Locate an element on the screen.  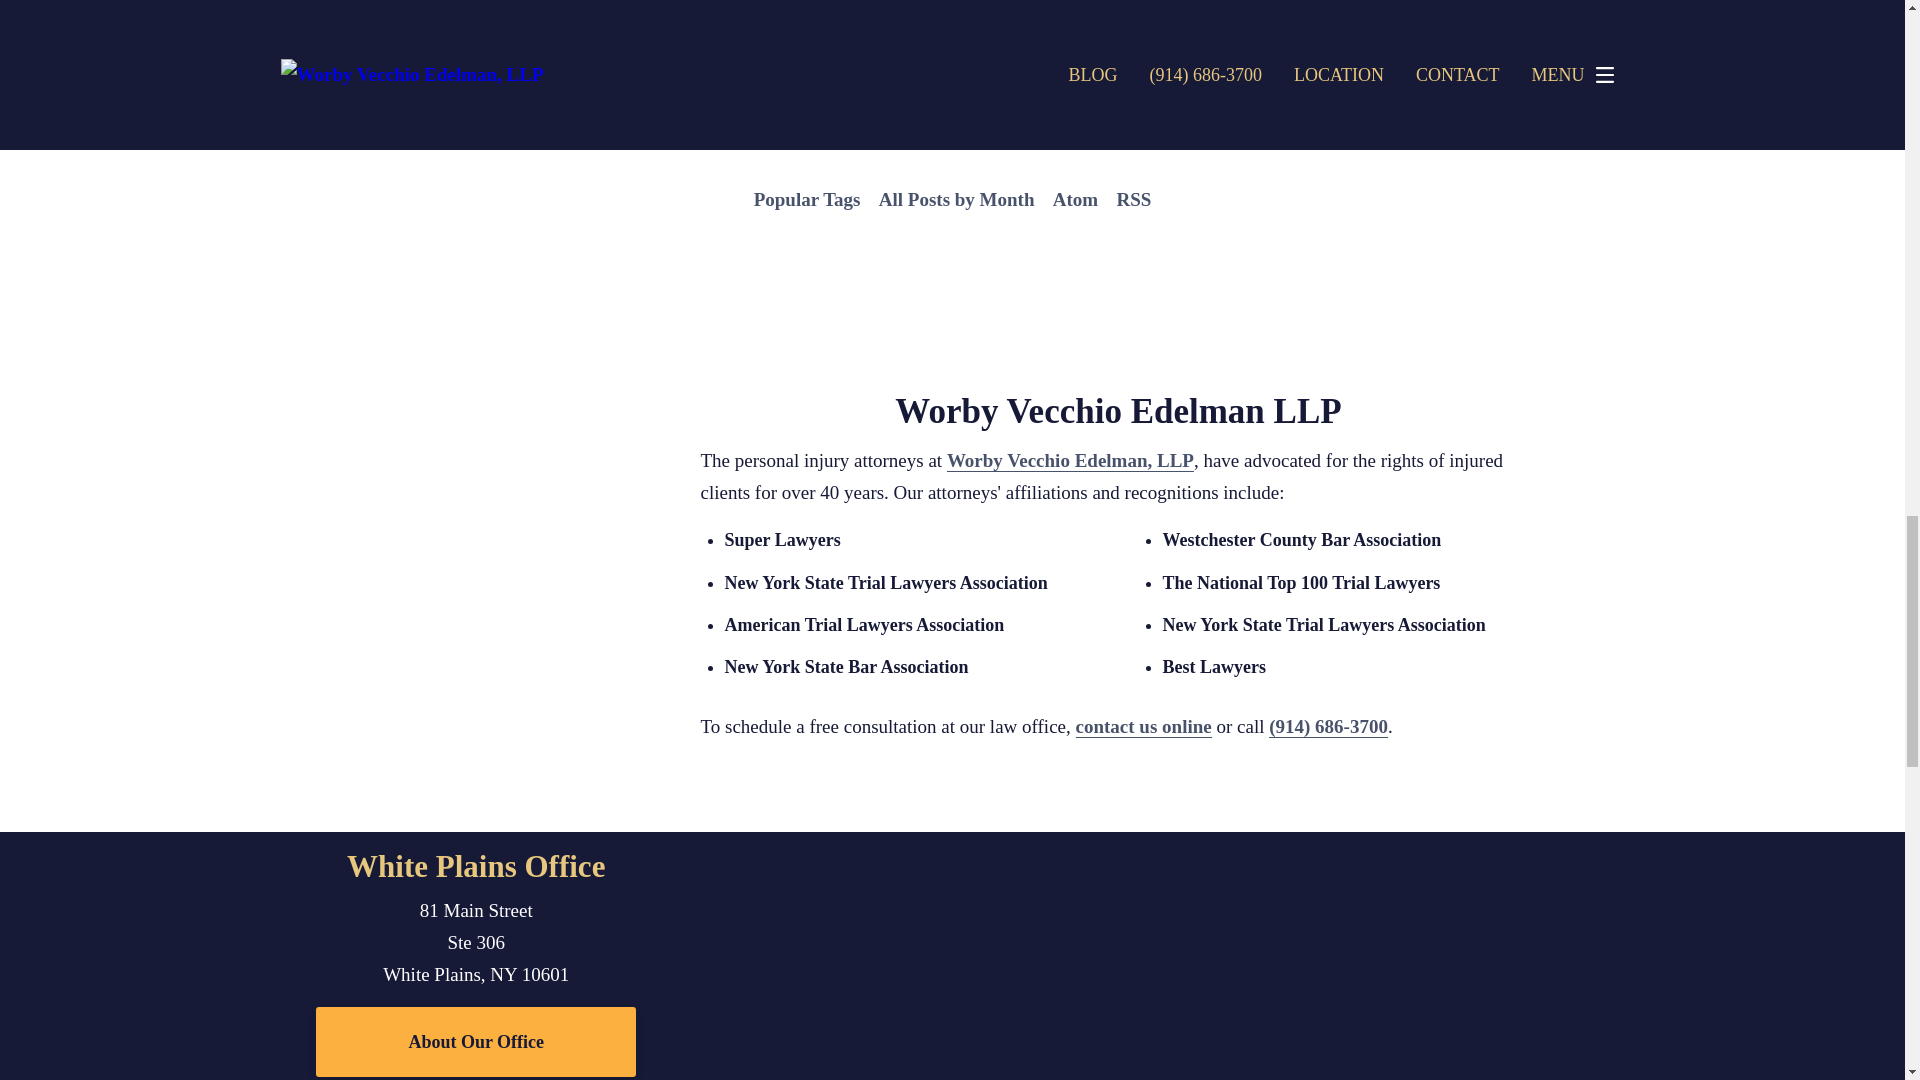
Atom is located at coordinates (1076, 200).